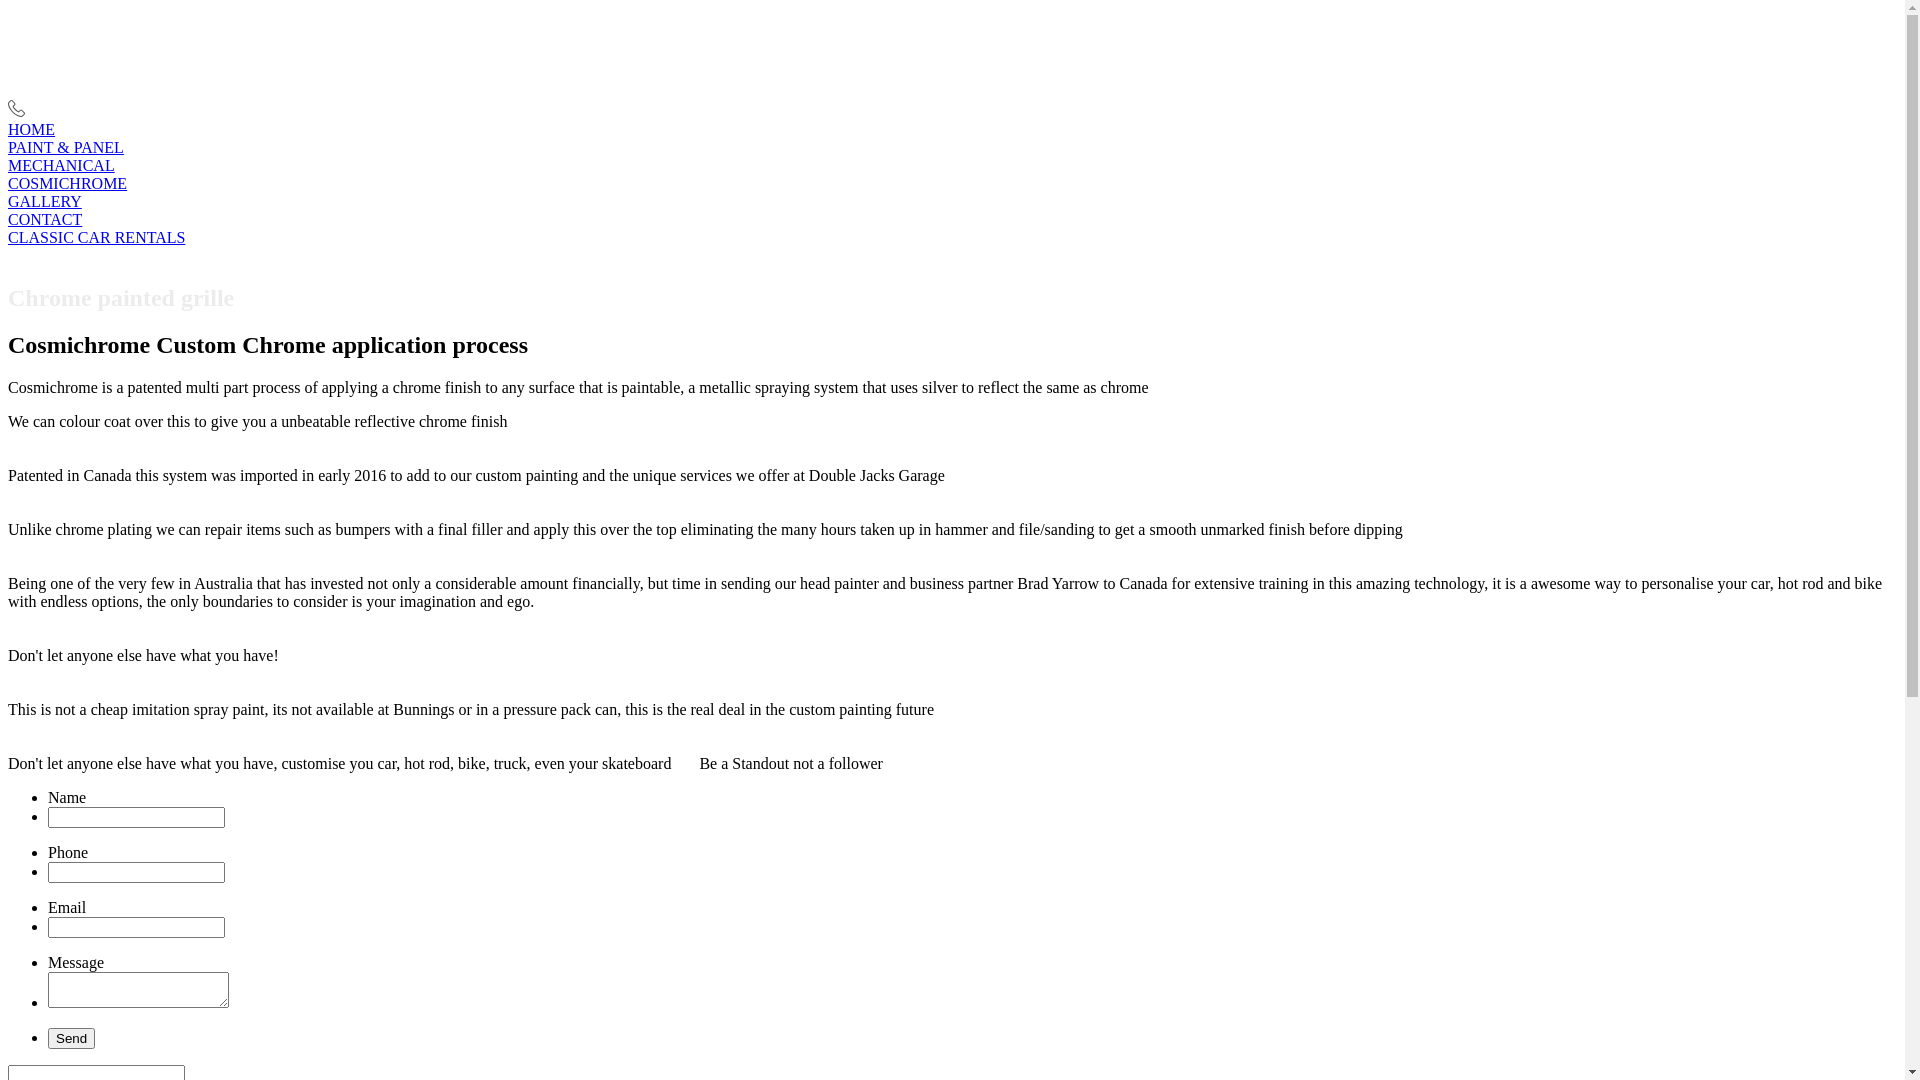 This screenshot has height=1080, width=1920. I want to click on CLASSIC CAR RENTALS, so click(952, 238).